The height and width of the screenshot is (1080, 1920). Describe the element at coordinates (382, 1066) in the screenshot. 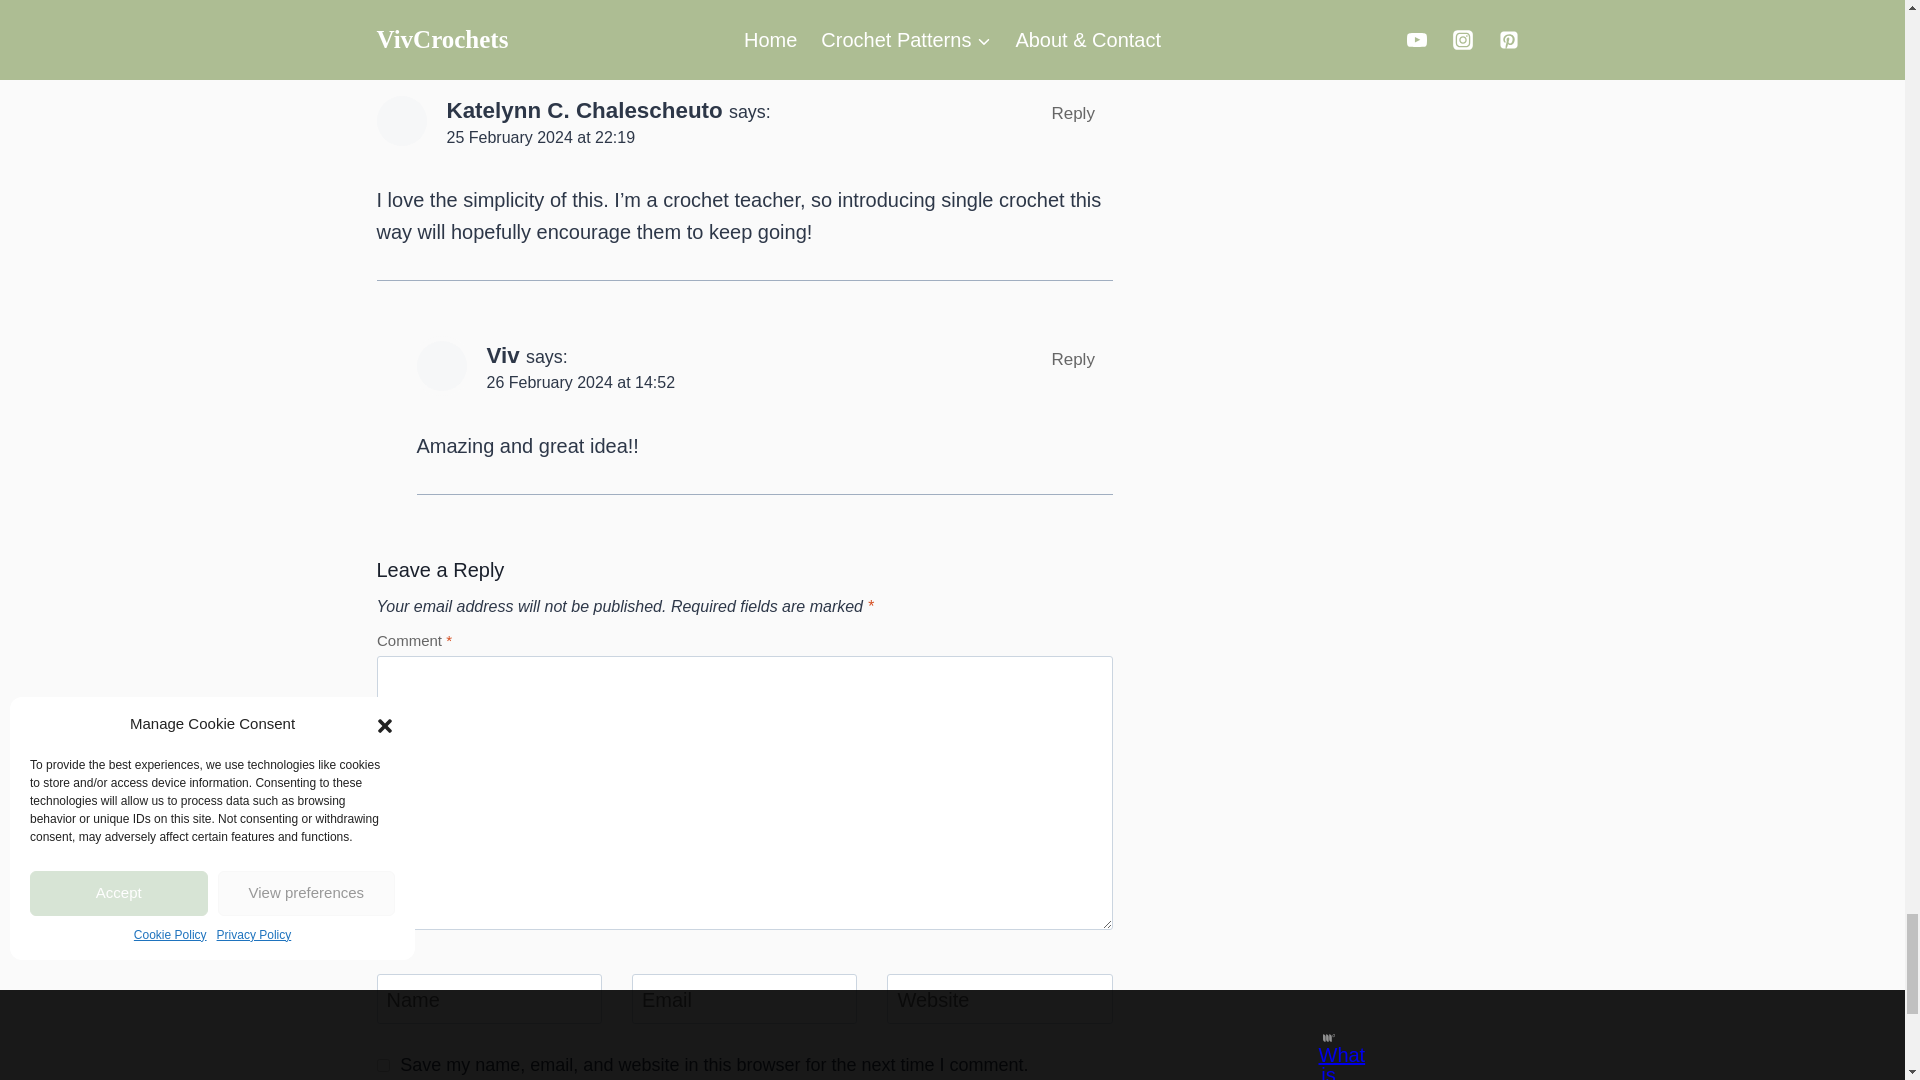

I see `yes` at that location.